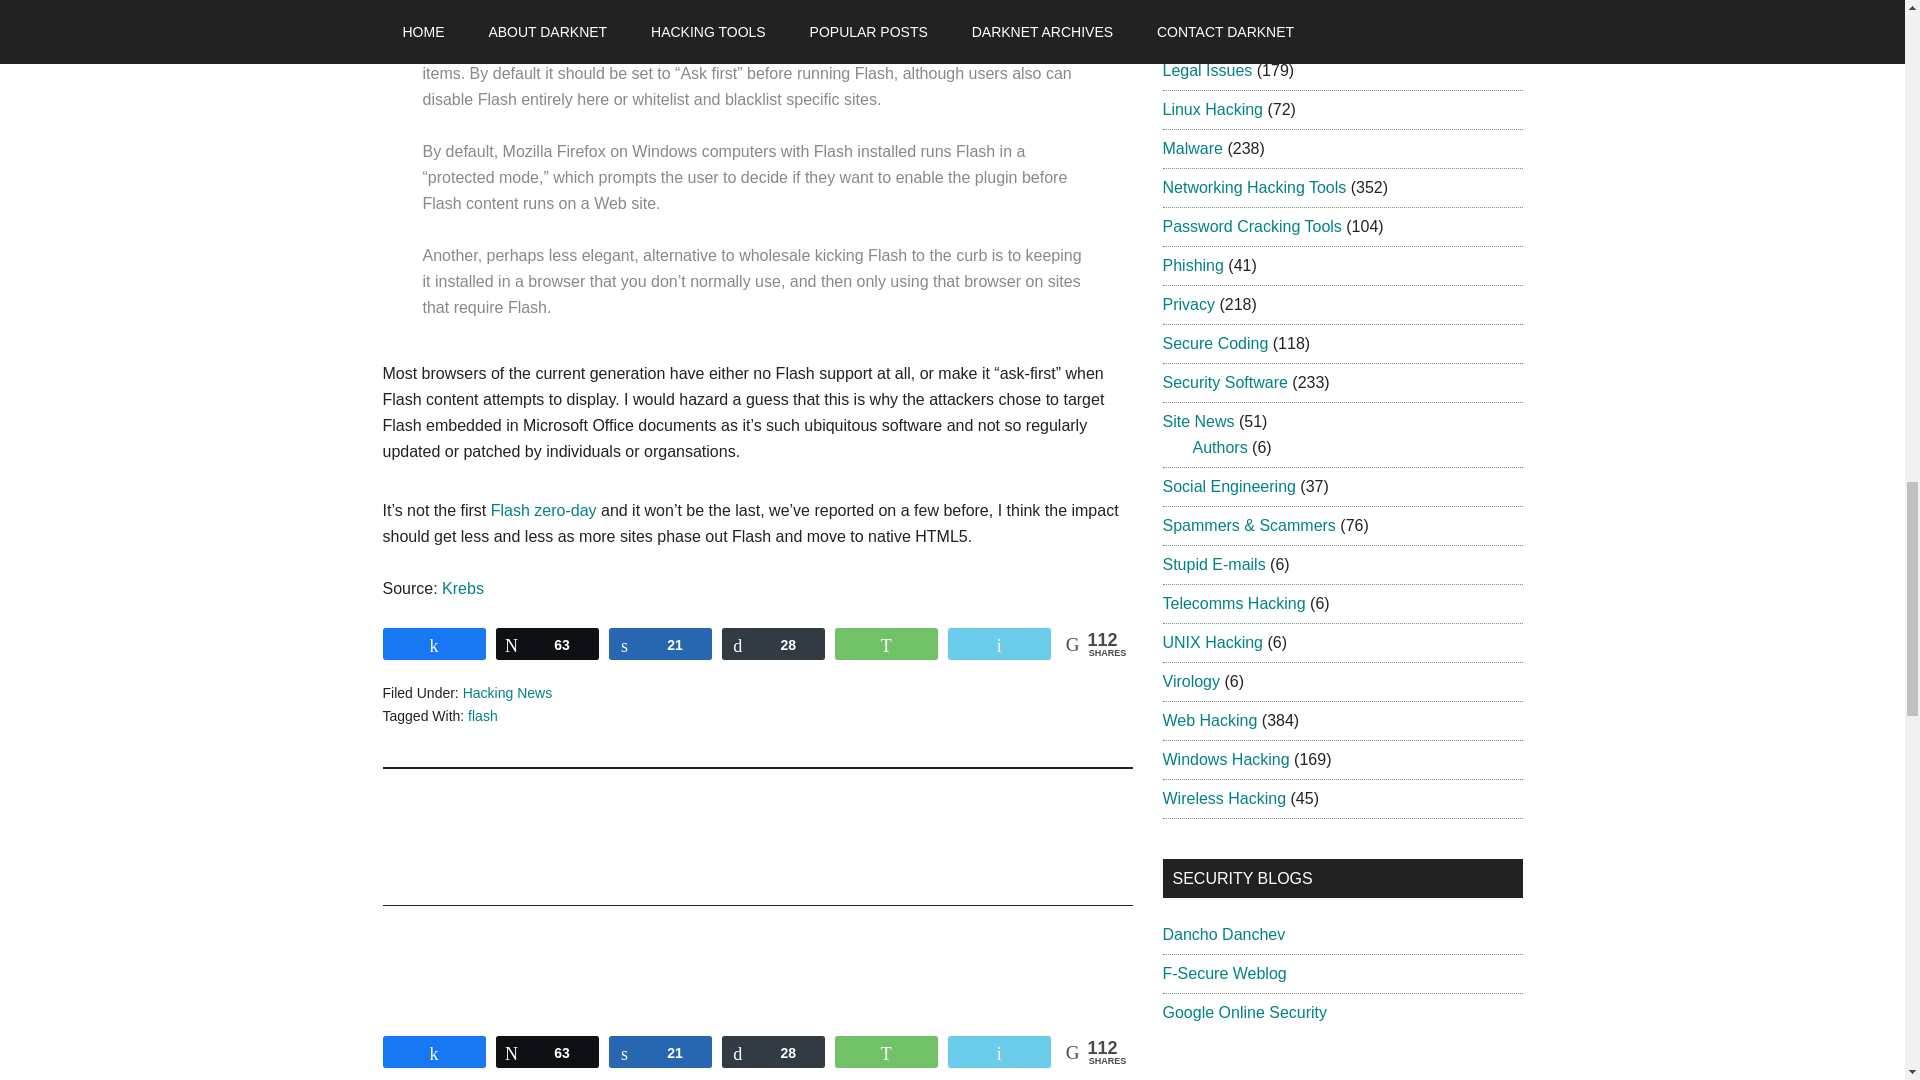  What do you see at coordinates (660, 643) in the screenshot?
I see `21` at bounding box center [660, 643].